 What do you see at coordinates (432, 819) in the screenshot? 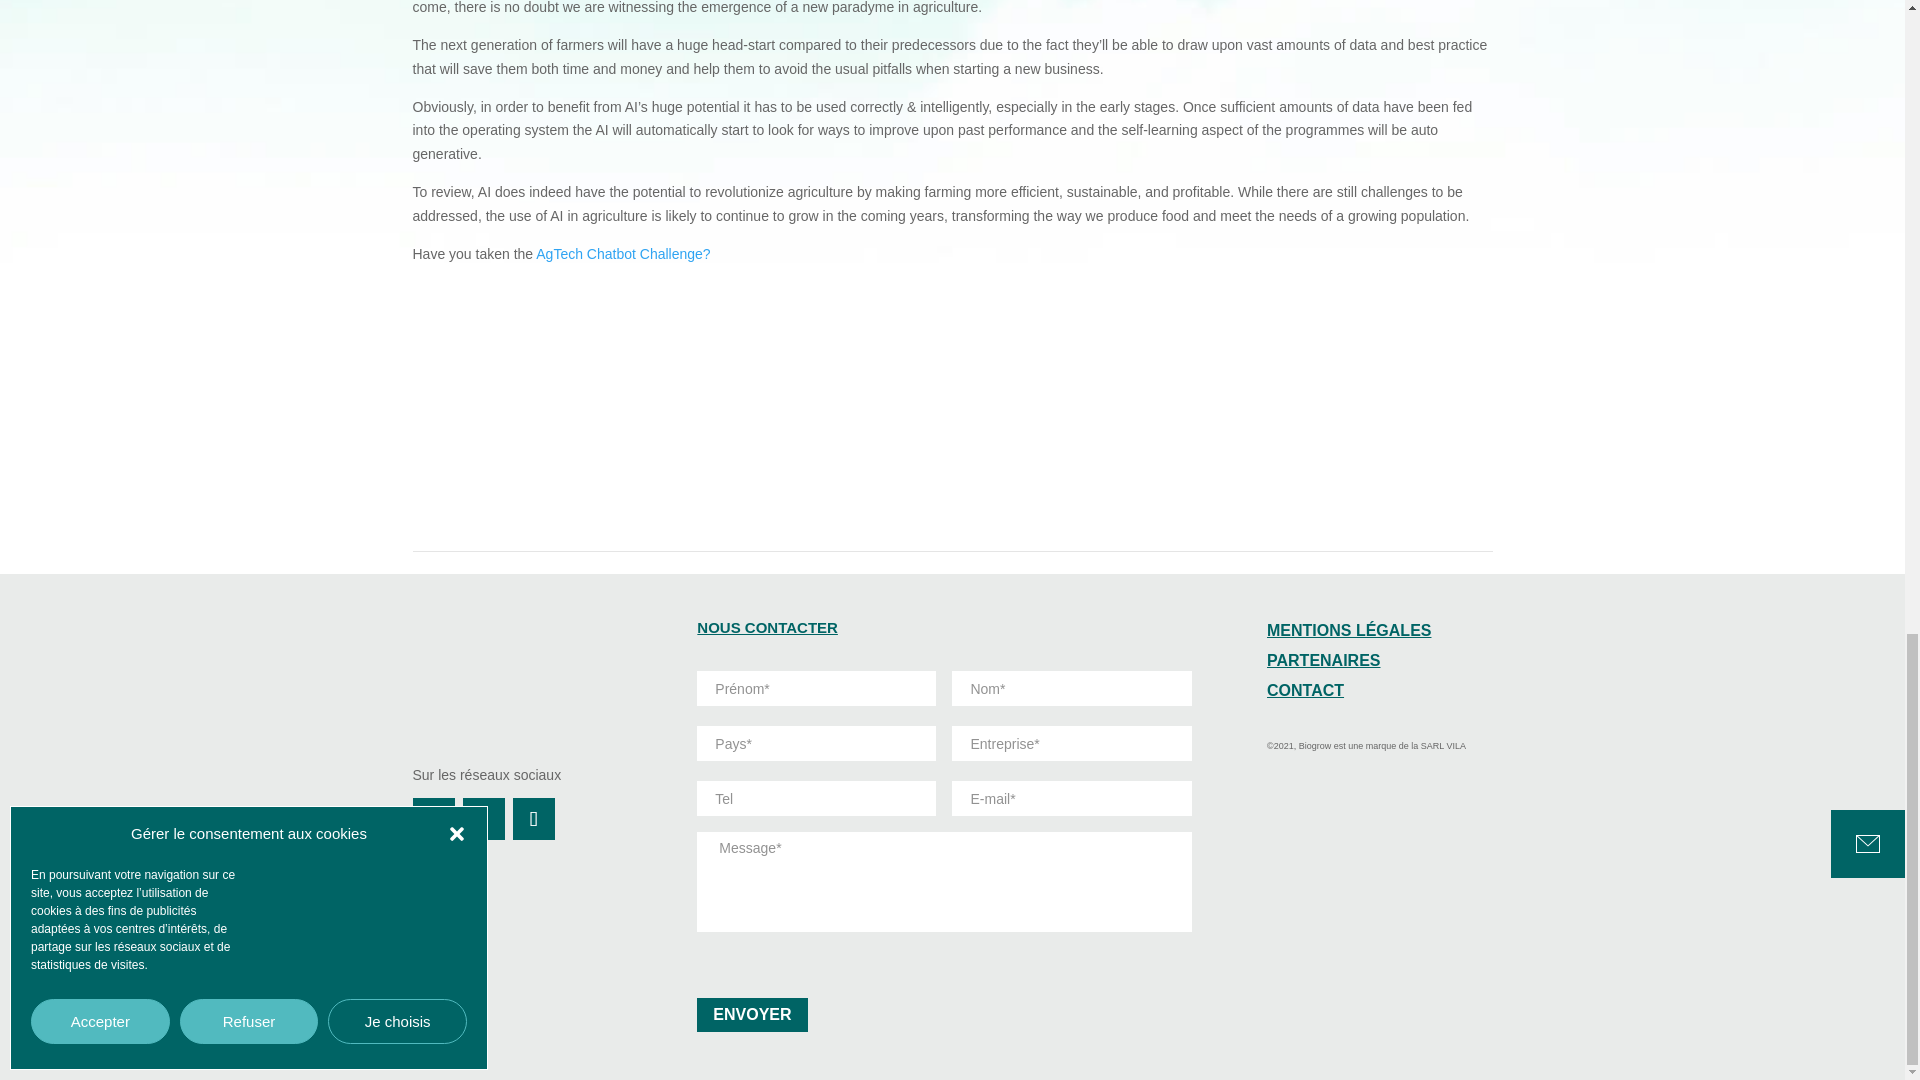
I see `Suivez sur Facebook` at bounding box center [432, 819].